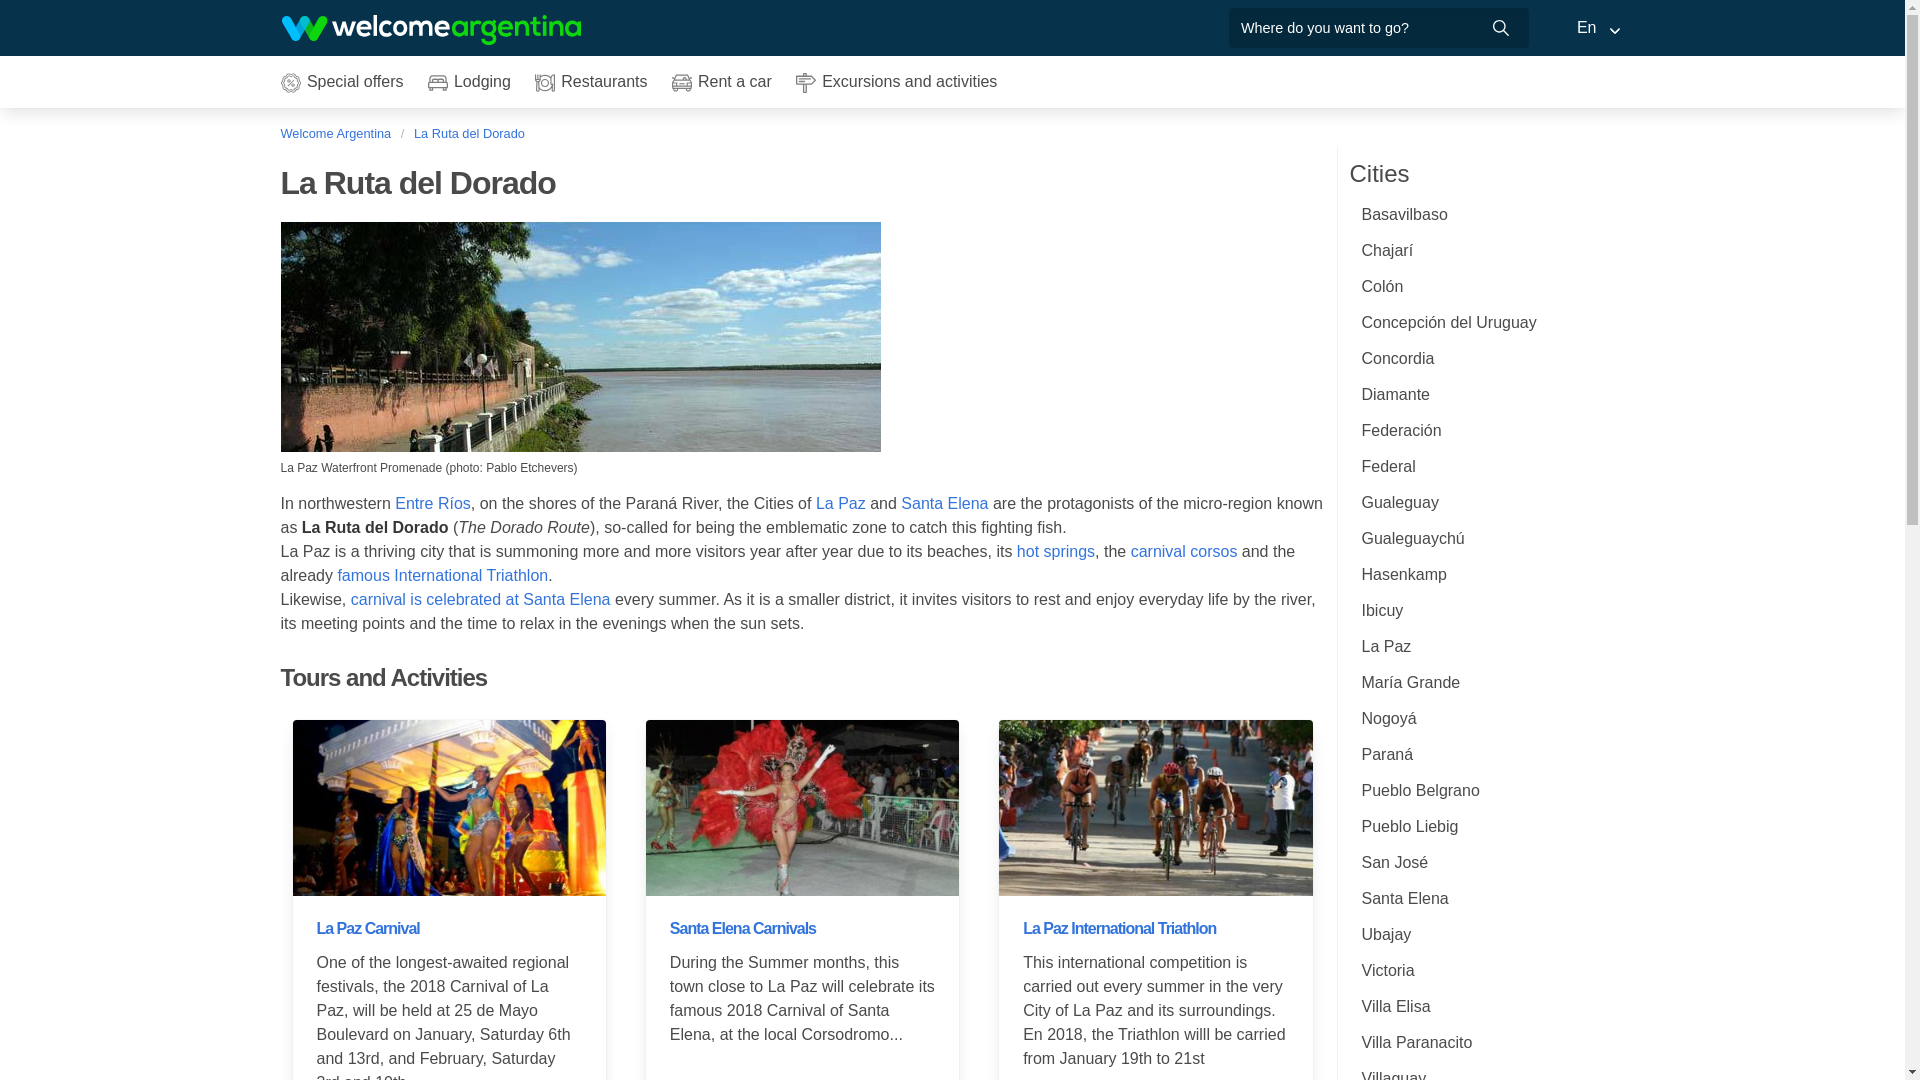 This screenshot has height=1080, width=1920. What do you see at coordinates (722, 82) in the screenshot?
I see `Rent a car` at bounding box center [722, 82].